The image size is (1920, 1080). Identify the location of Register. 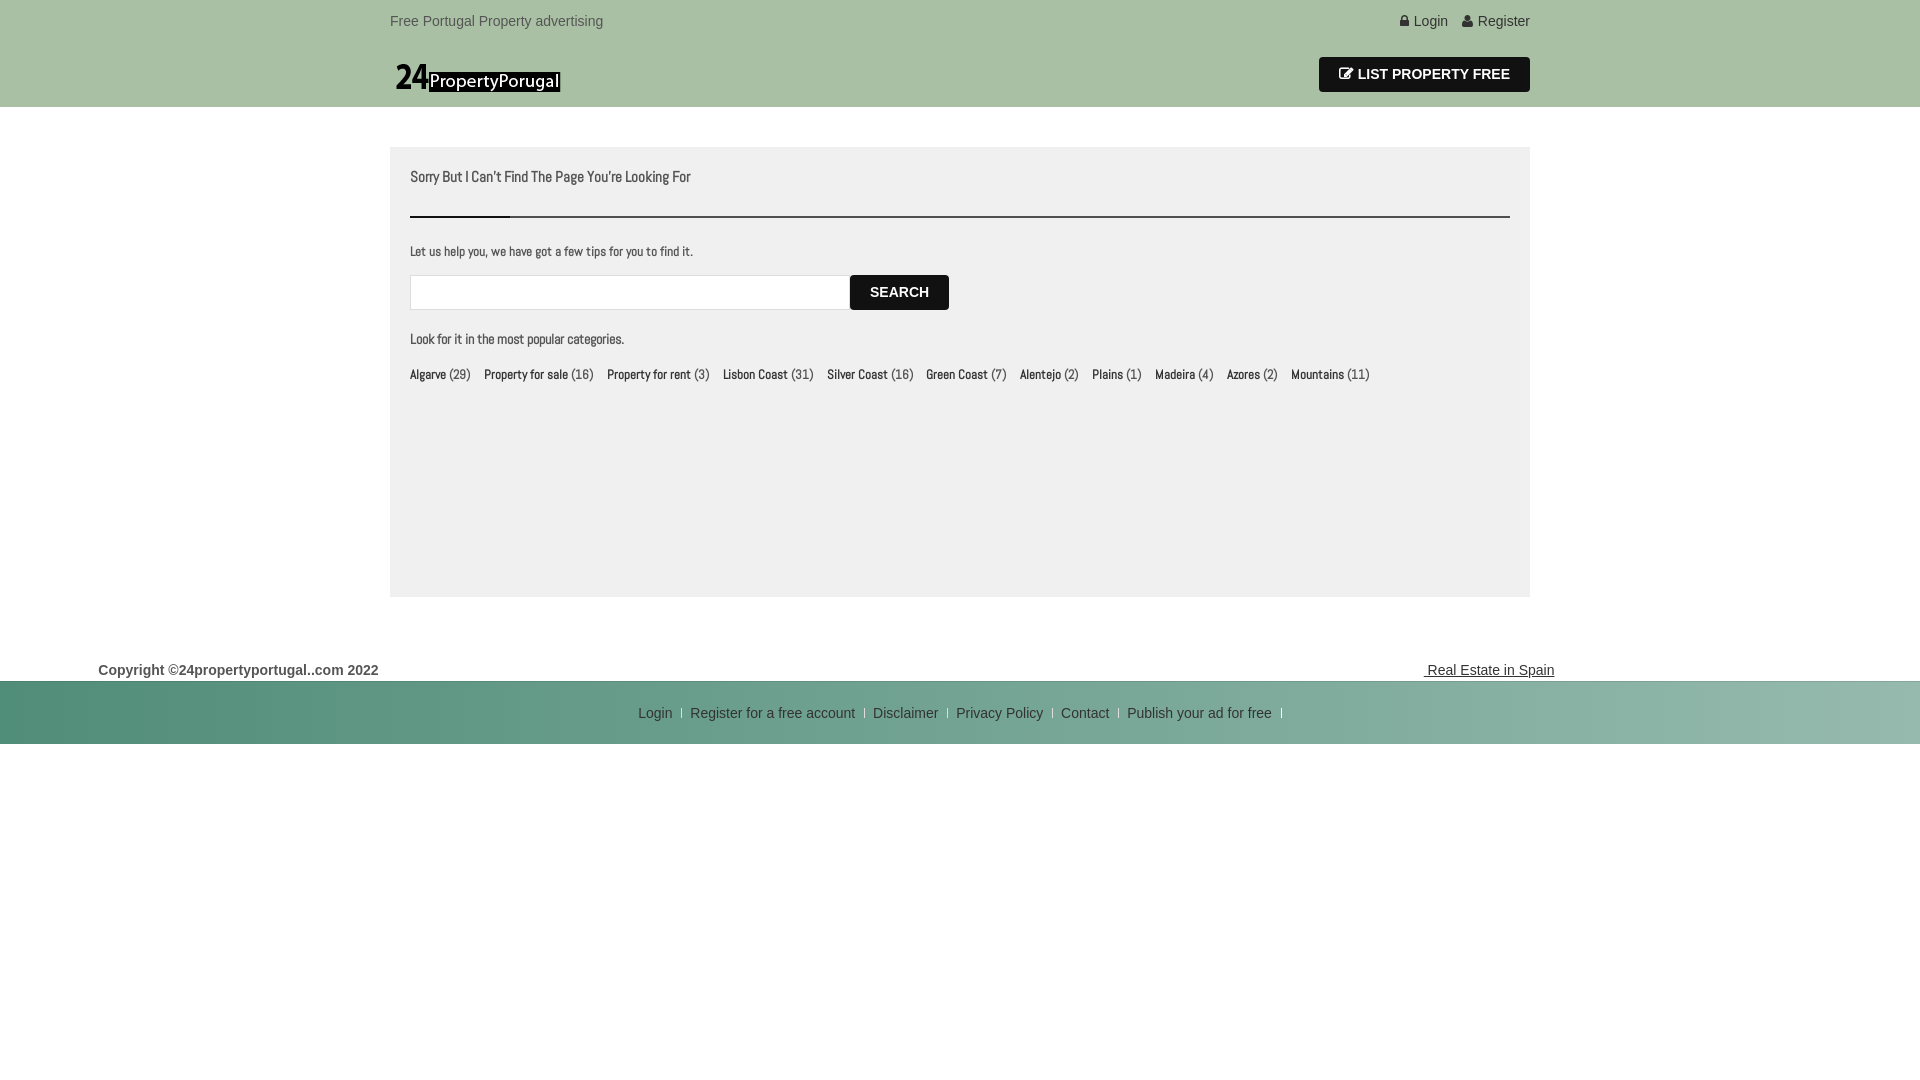
(1496, 21).